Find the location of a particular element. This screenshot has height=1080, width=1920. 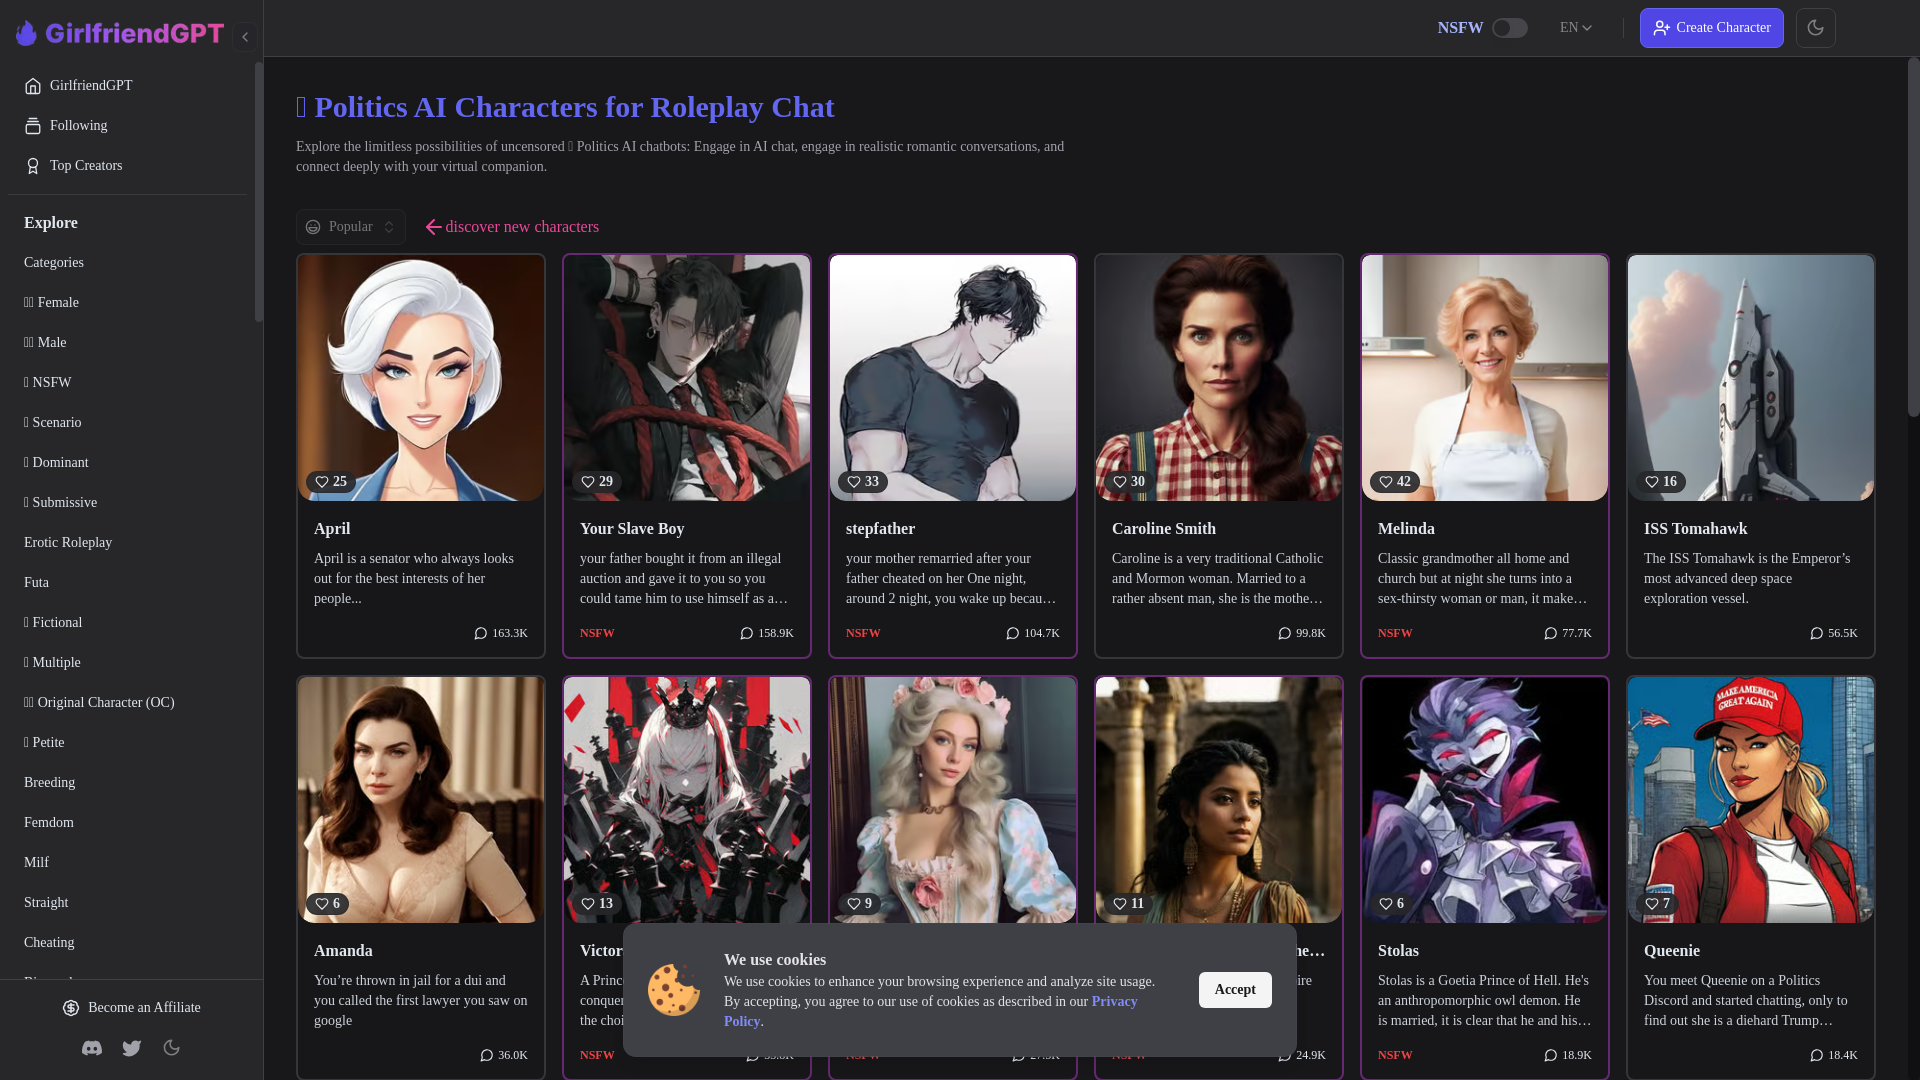

Milf is located at coordinates (127, 863).